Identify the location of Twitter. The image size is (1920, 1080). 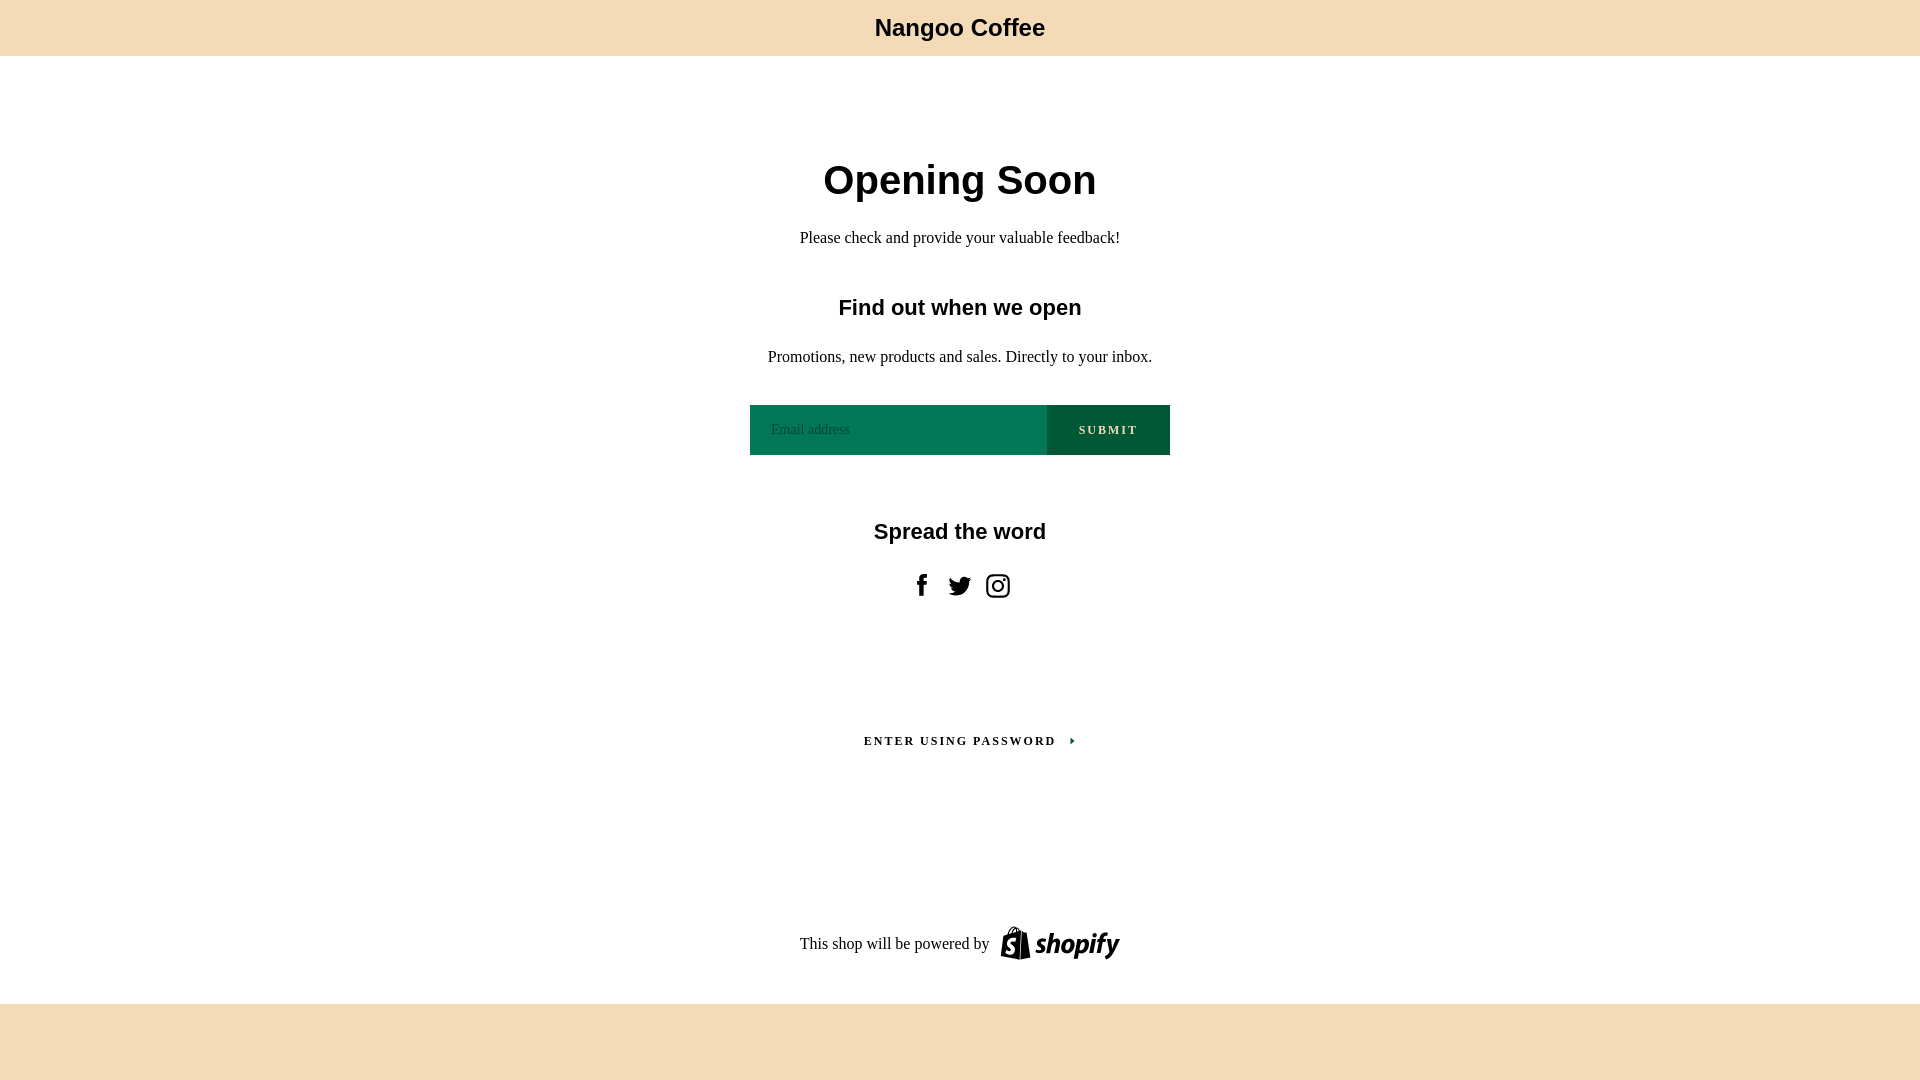
(960, 581).